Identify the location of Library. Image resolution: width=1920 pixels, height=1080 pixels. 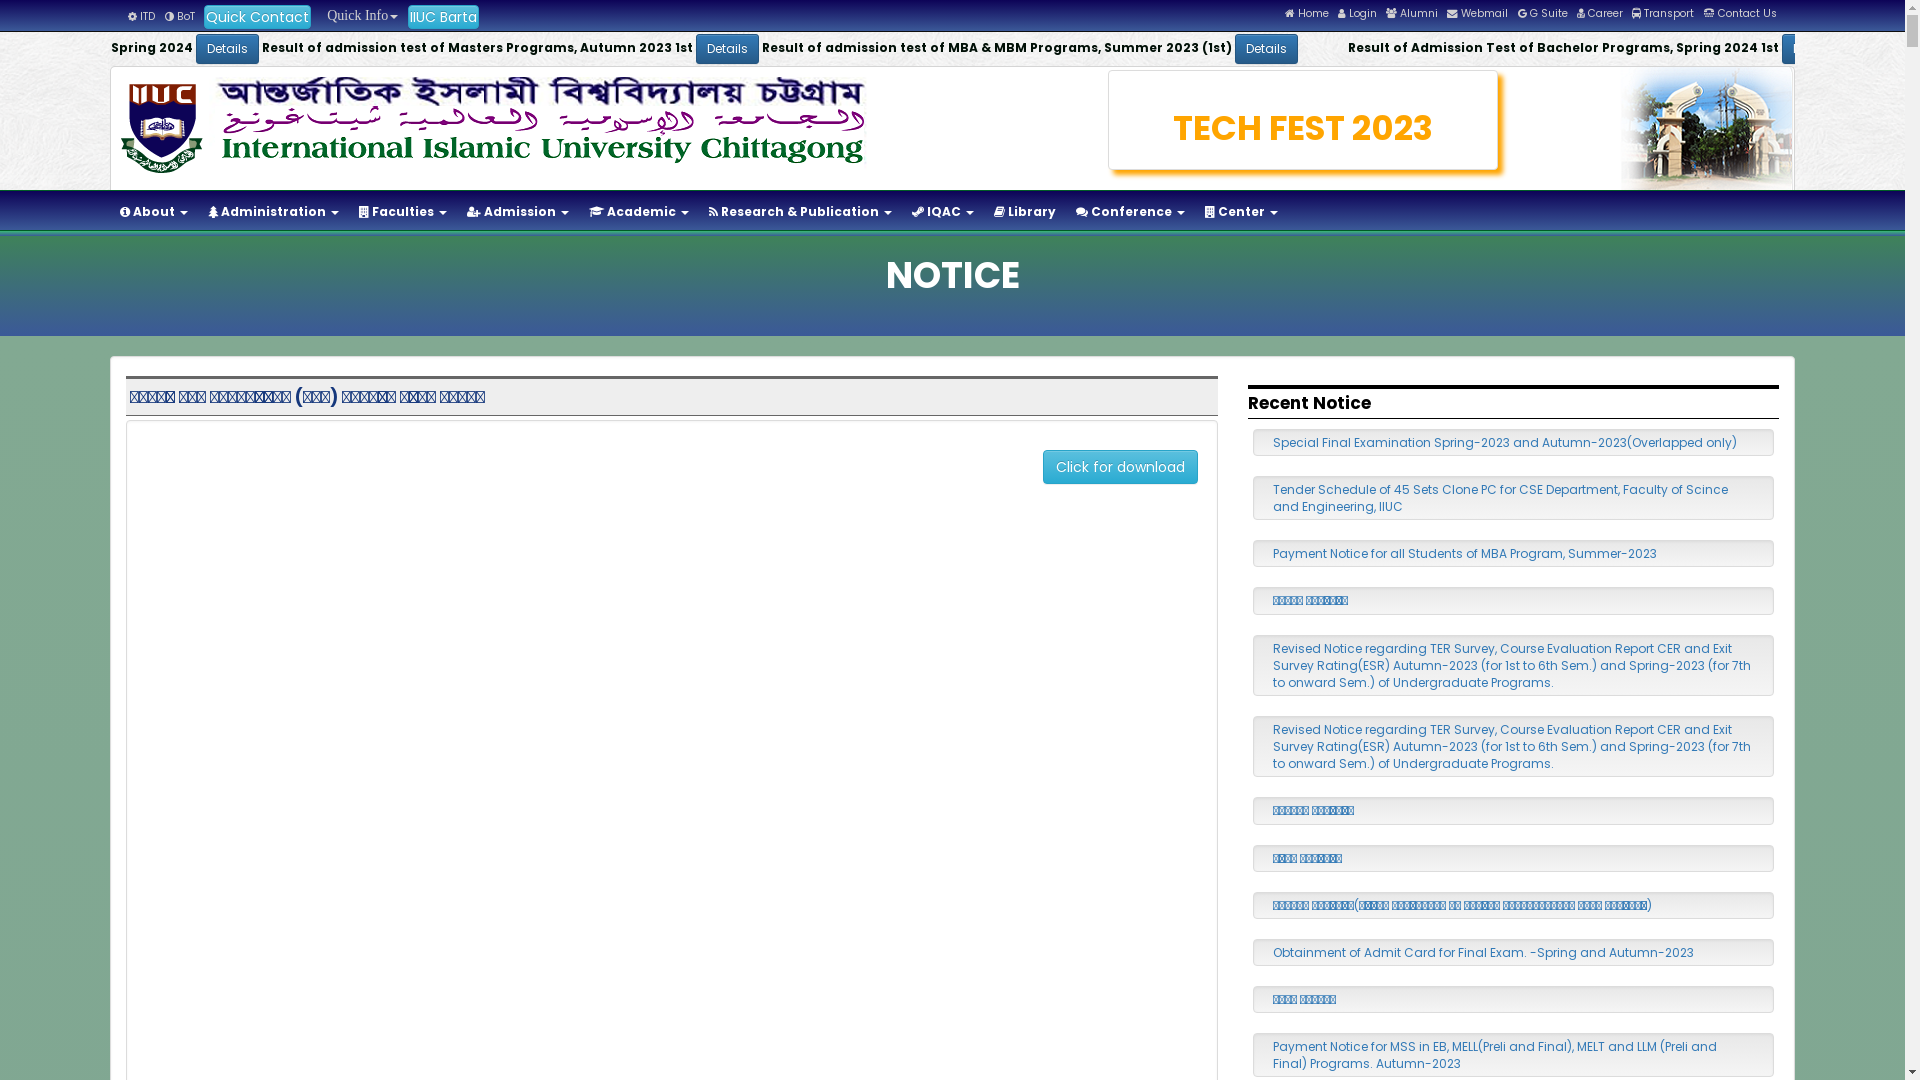
(1024, 212).